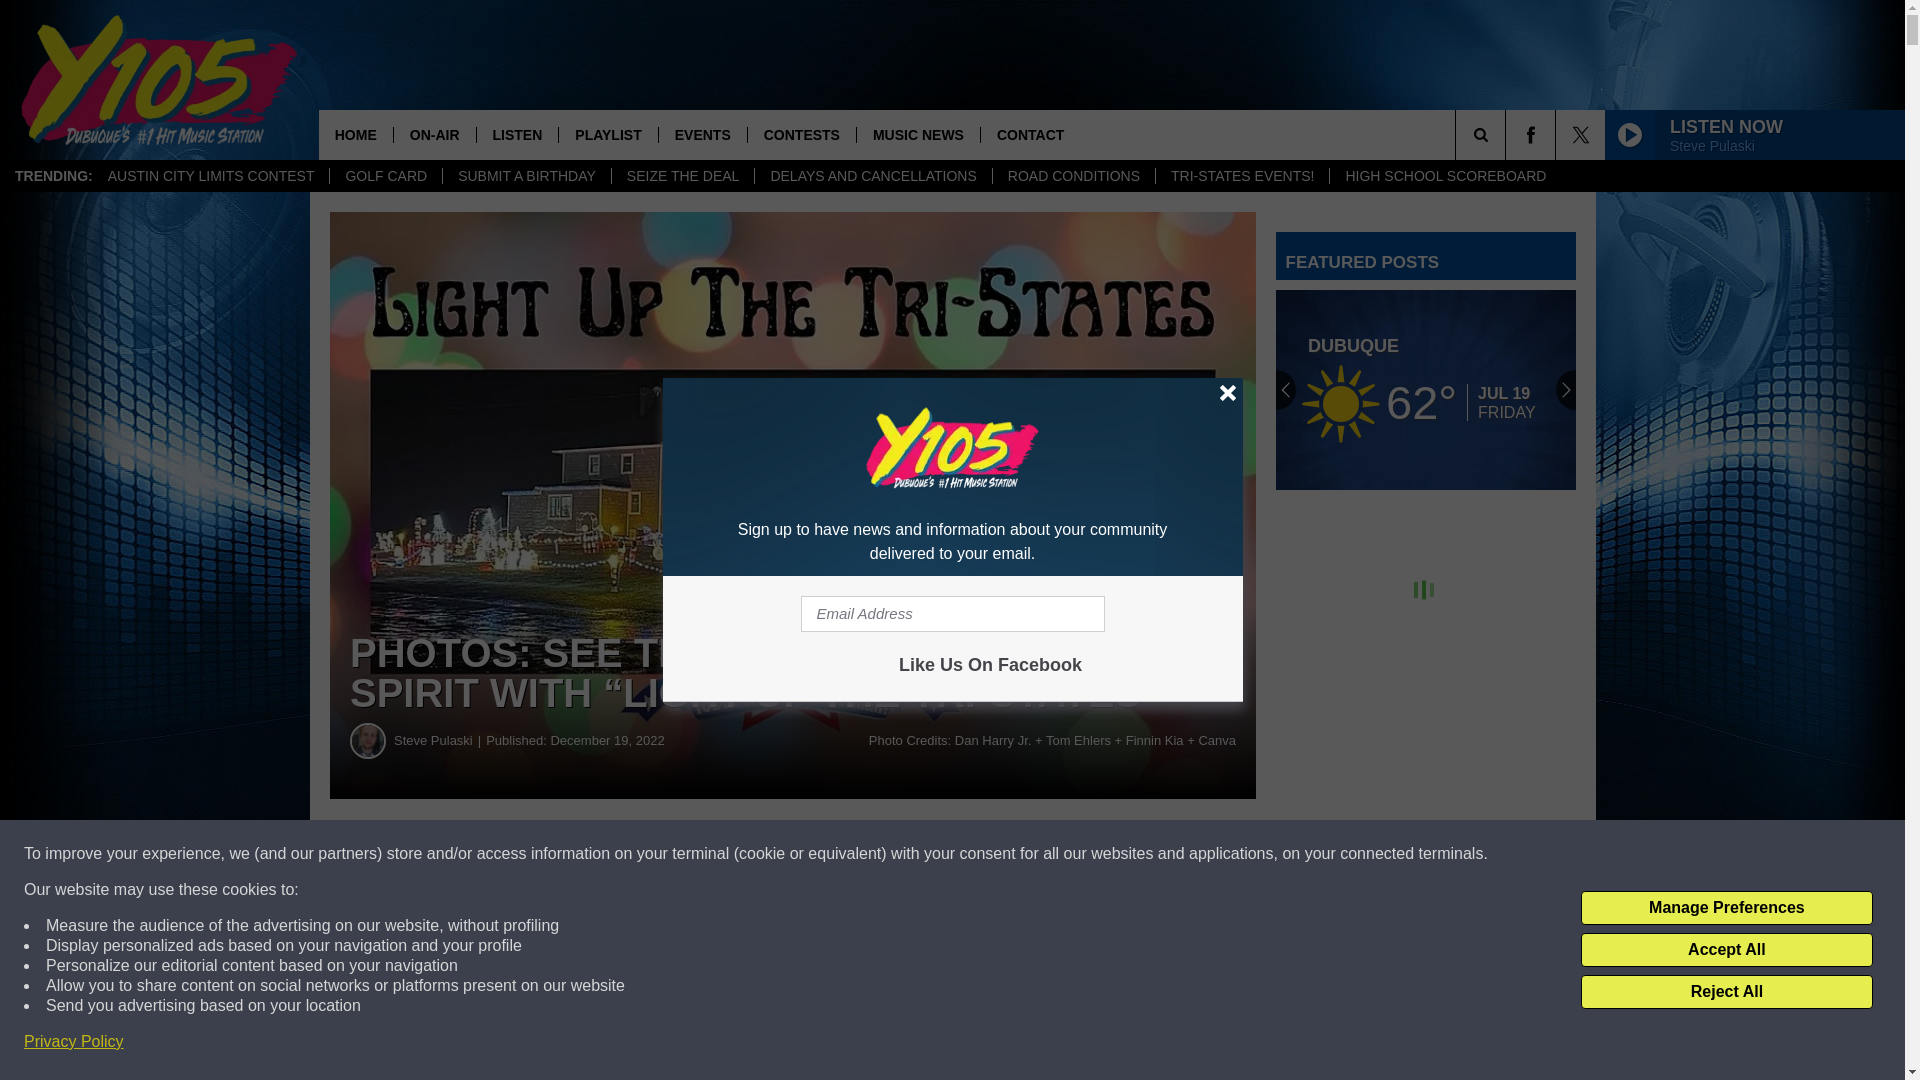 The image size is (1920, 1080). Describe the element at coordinates (607, 134) in the screenshot. I see `PLAYLIST` at that location.